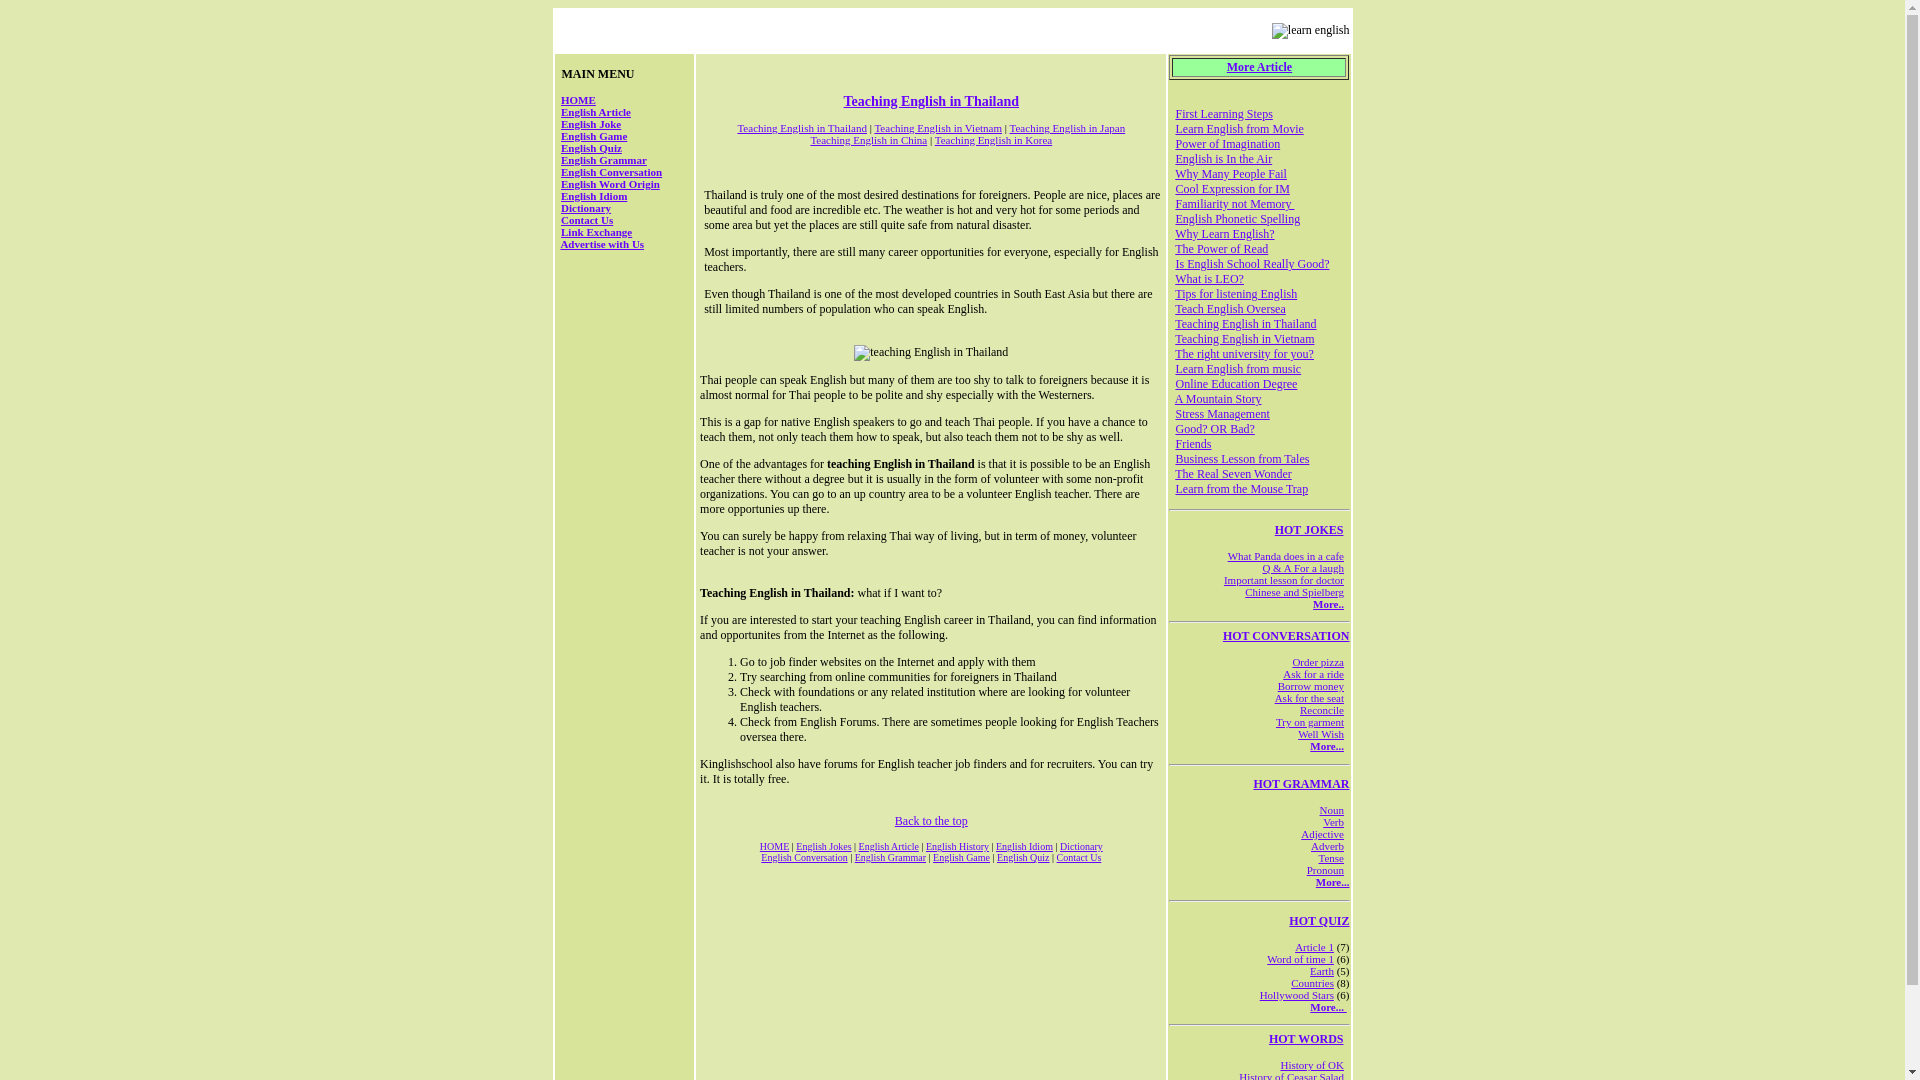 The image size is (1920, 1080). What do you see at coordinates (1024, 846) in the screenshot?
I see `English Idiom` at bounding box center [1024, 846].